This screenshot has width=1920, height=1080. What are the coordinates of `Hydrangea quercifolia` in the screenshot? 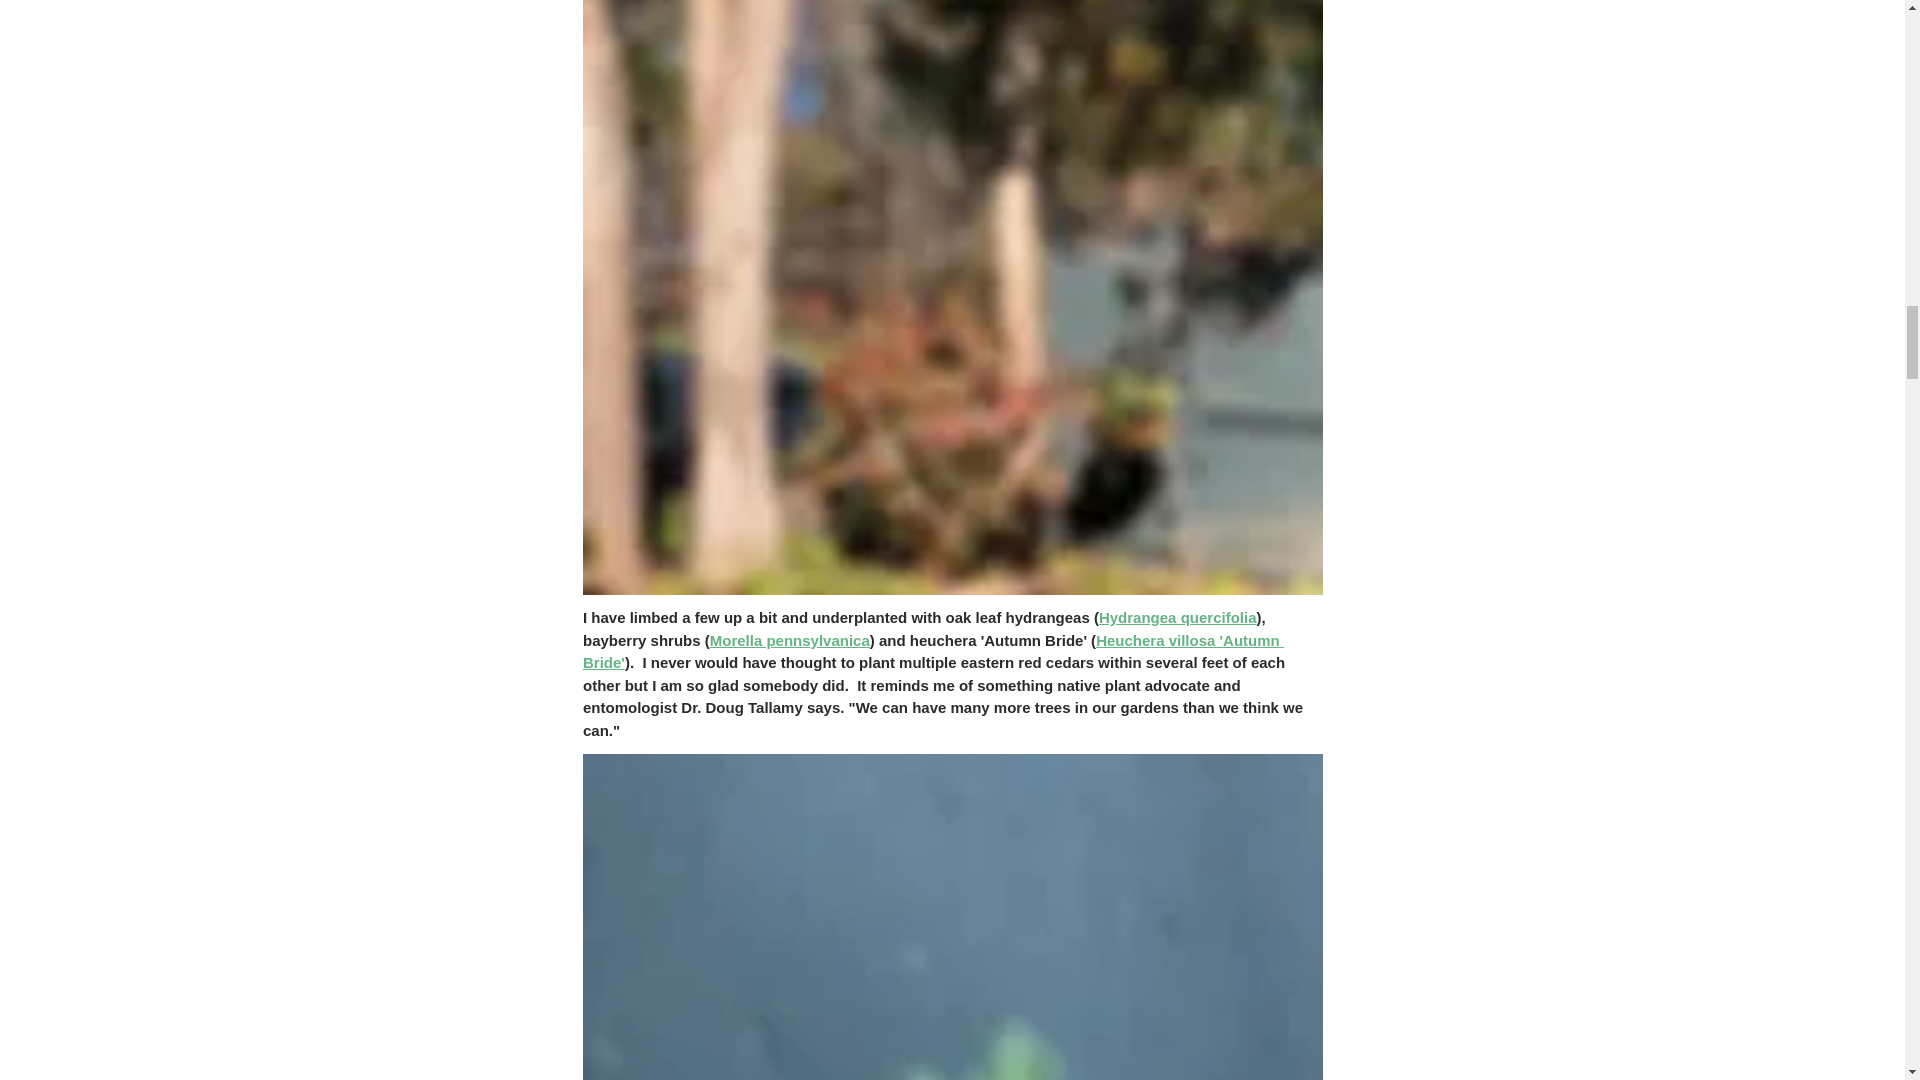 It's located at (1176, 618).